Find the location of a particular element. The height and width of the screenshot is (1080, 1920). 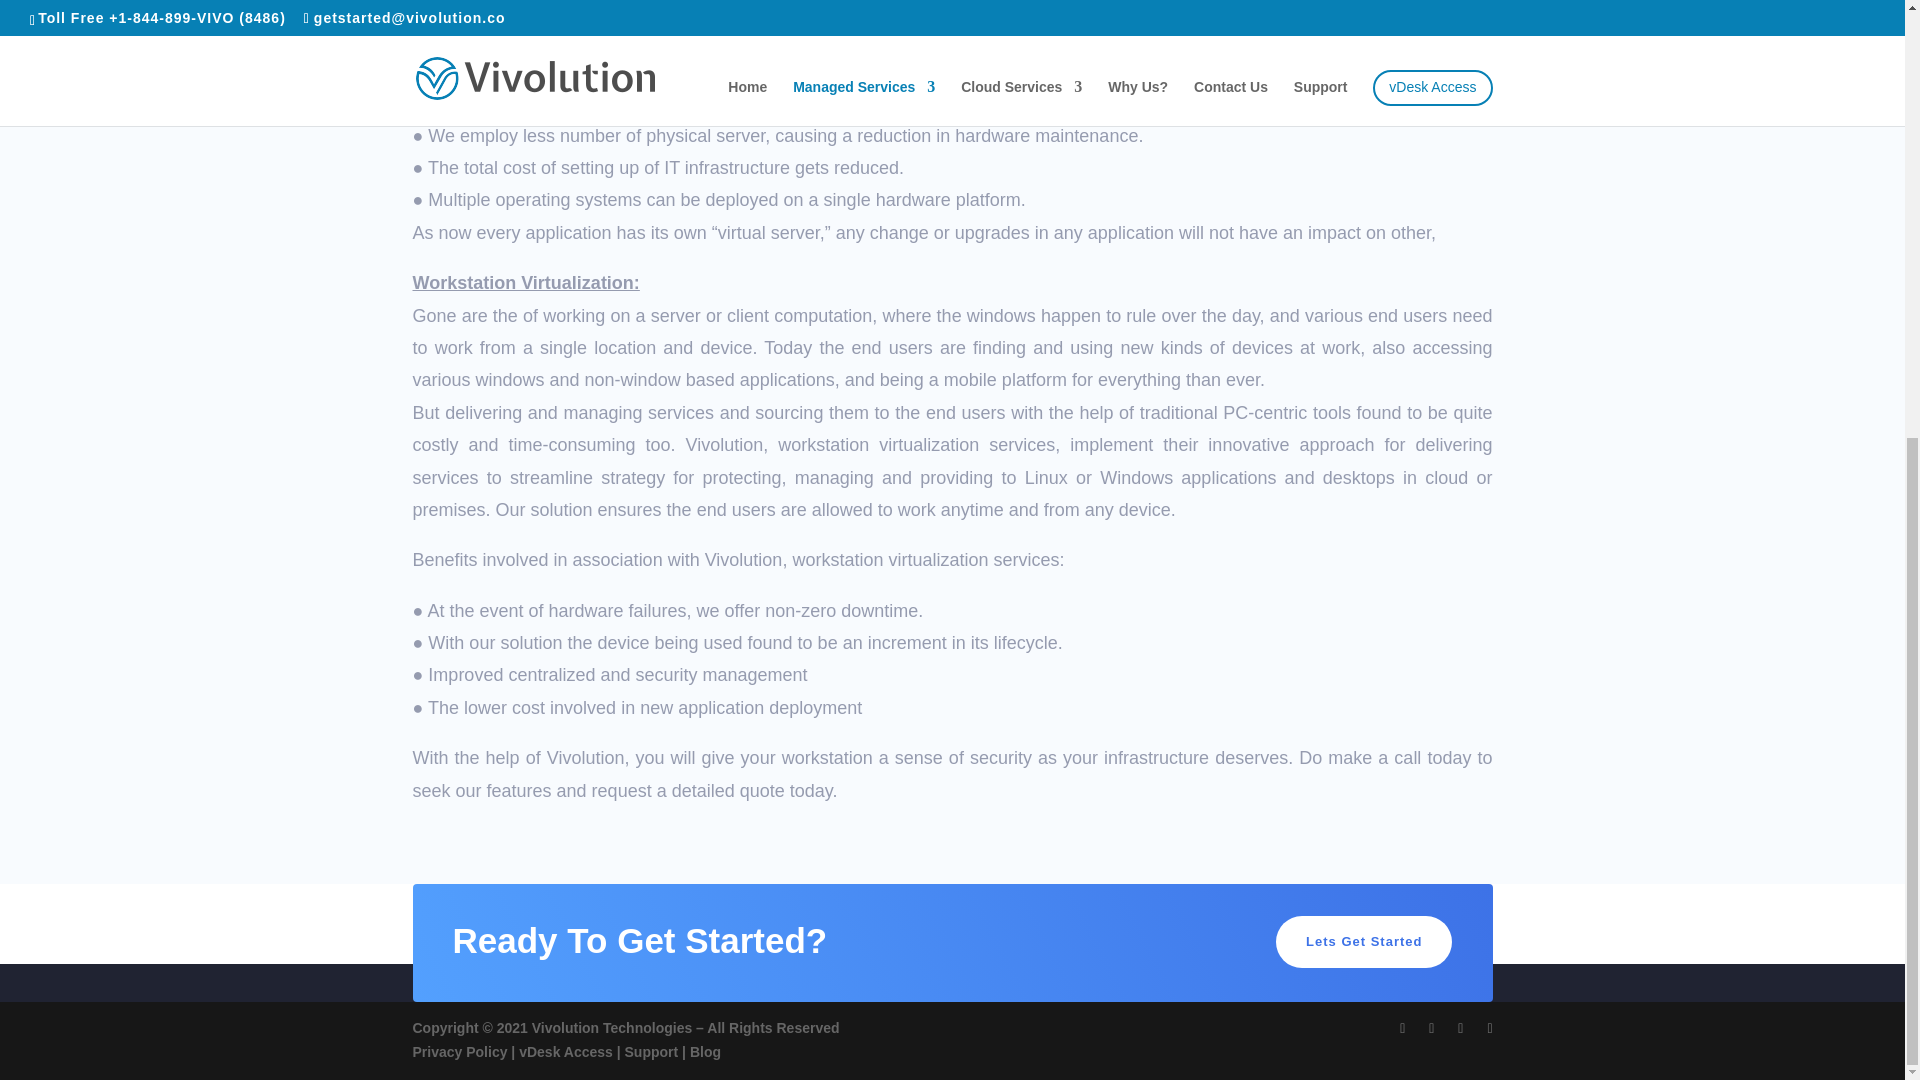

Lets Get Started is located at coordinates (1364, 941).